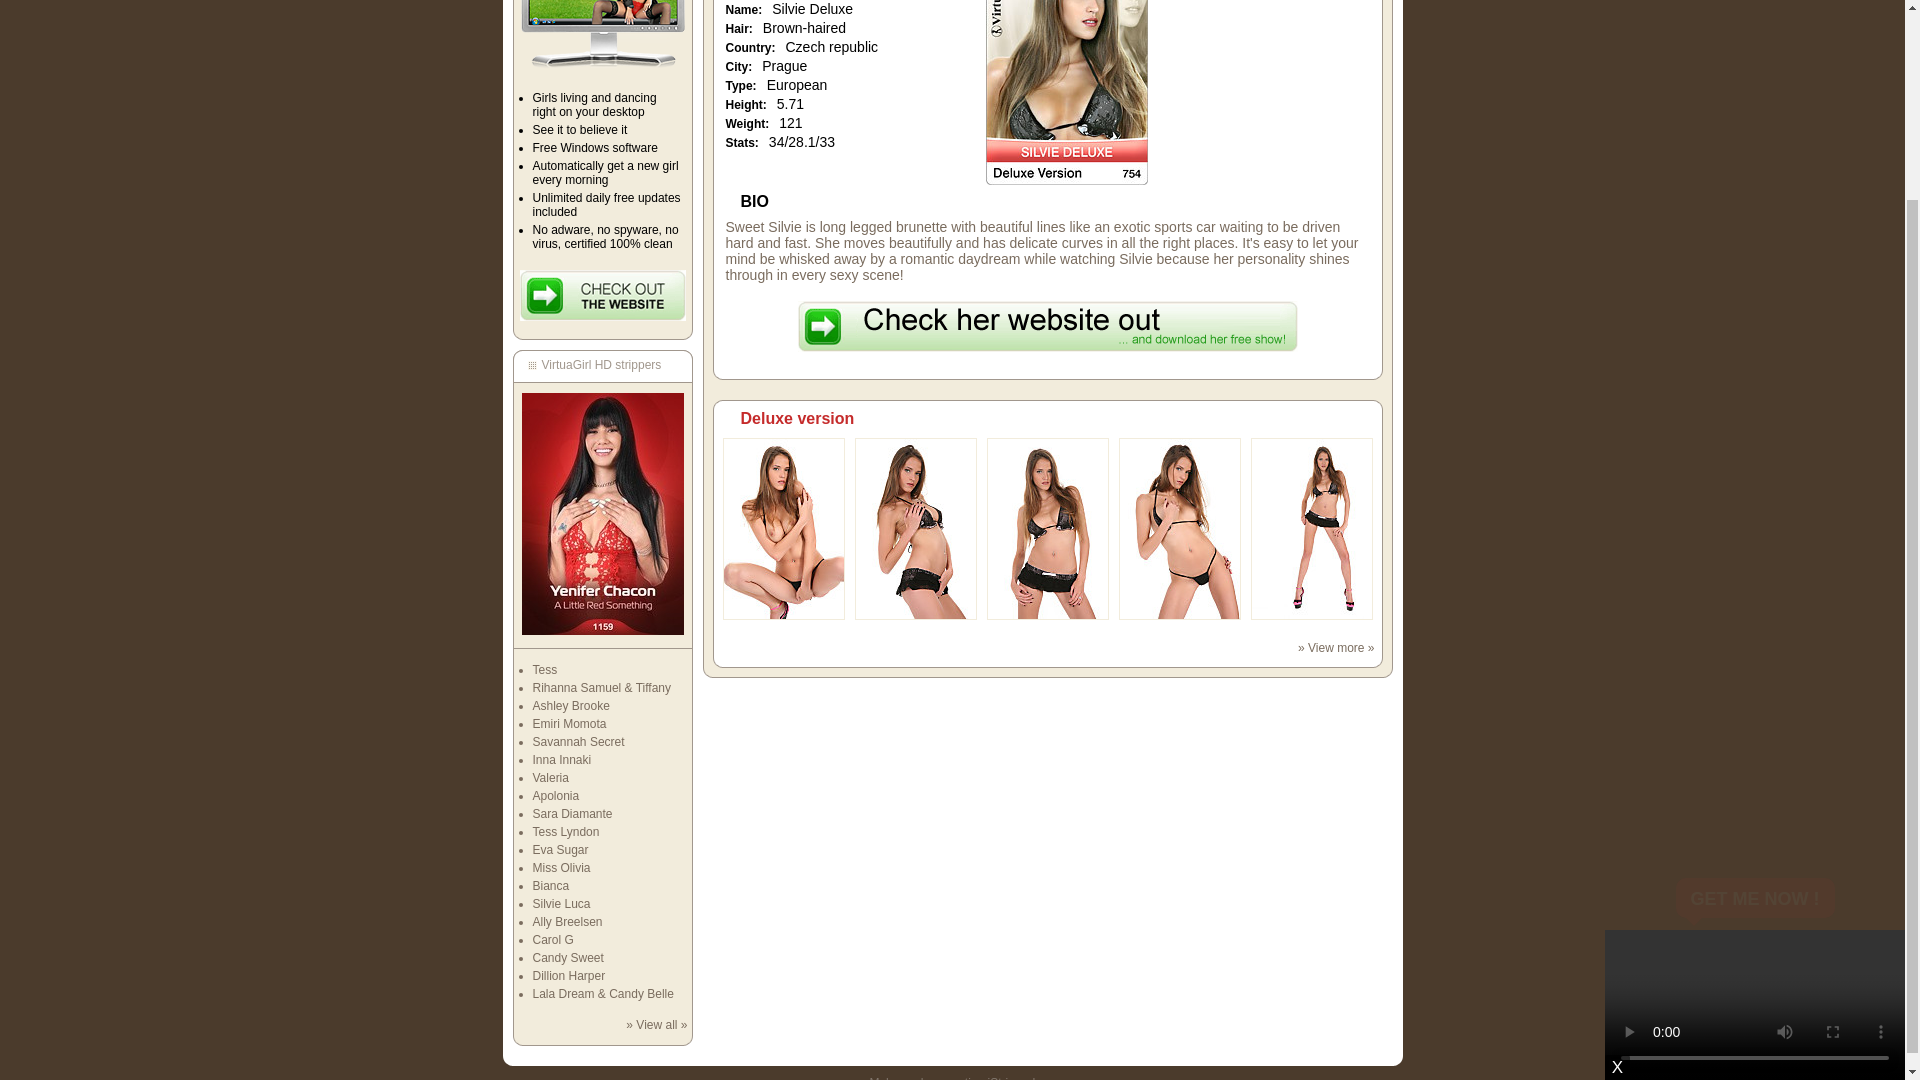 Image resolution: width=1920 pixels, height=1080 pixels. I want to click on Eva Sugar, so click(559, 850).